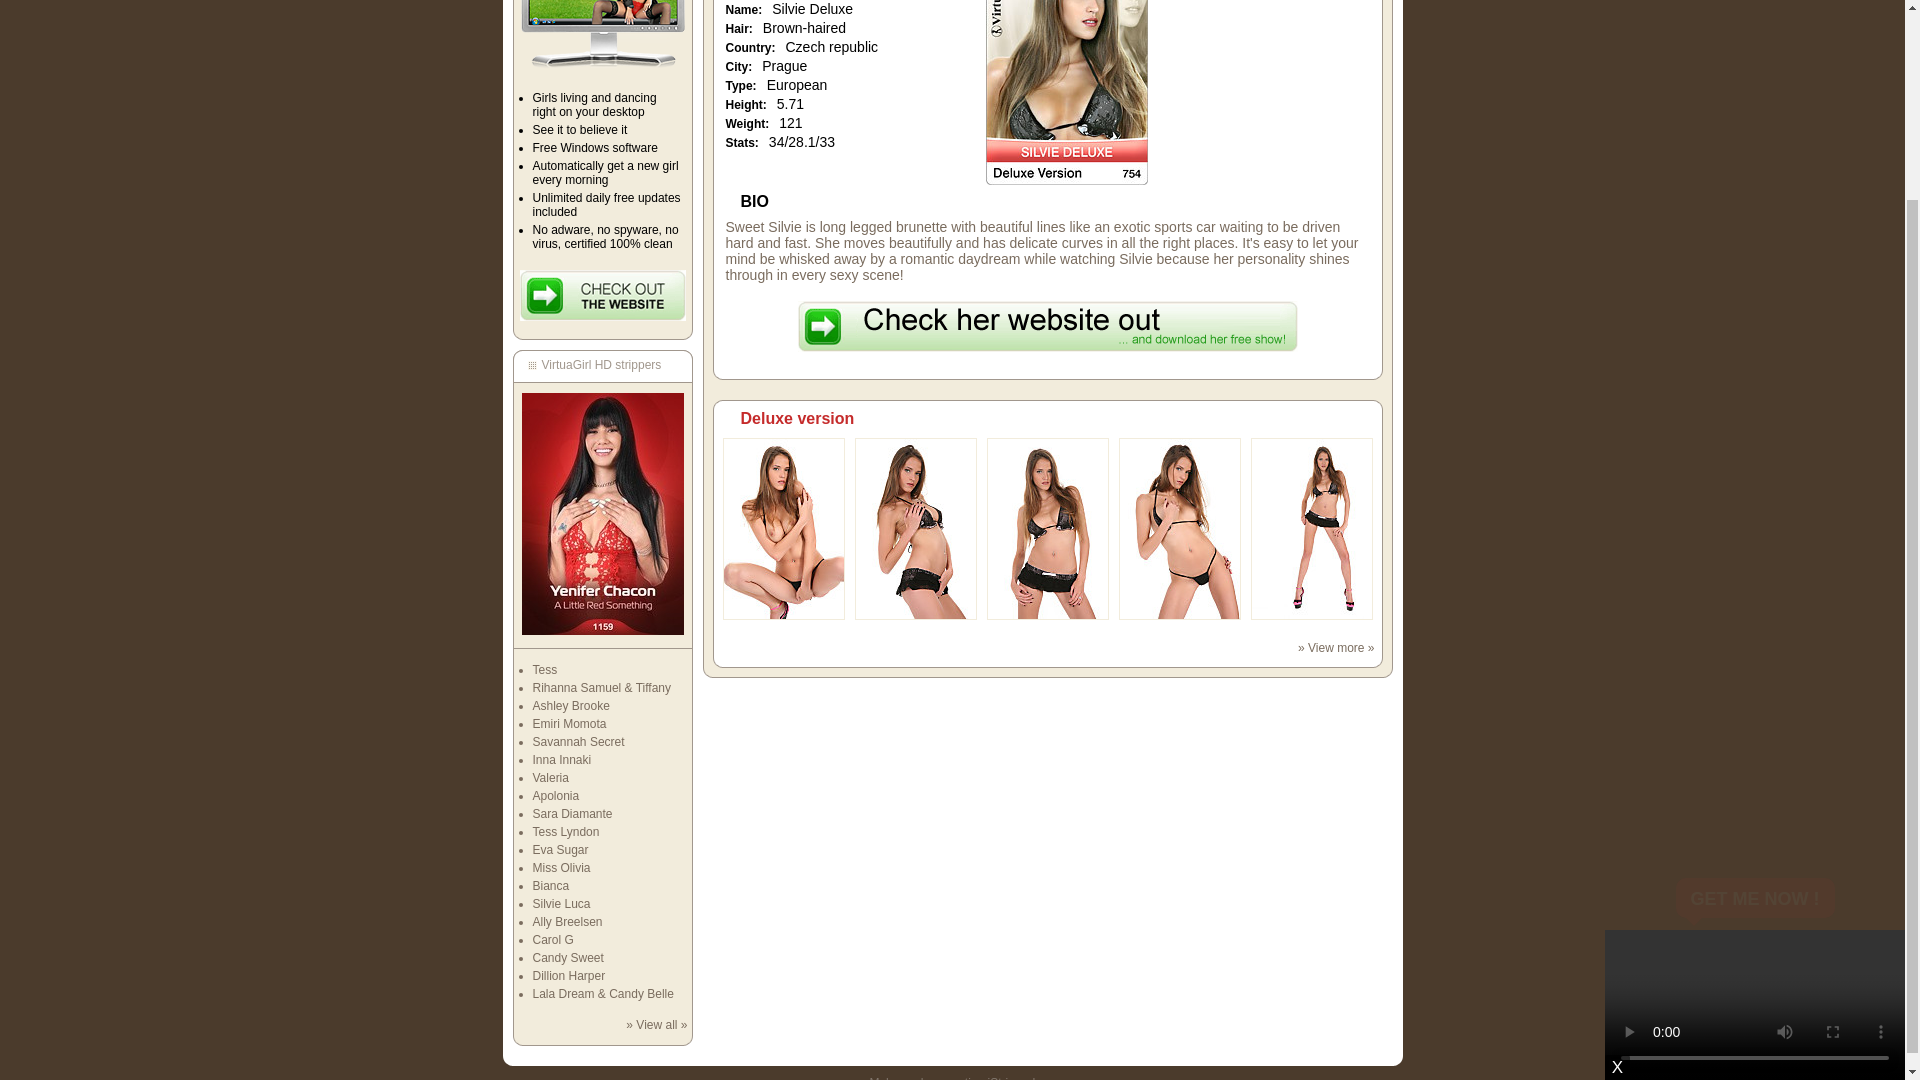 Image resolution: width=1920 pixels, height=1080 pixels. I want to click on Eva Sugar, so click(559, 850).